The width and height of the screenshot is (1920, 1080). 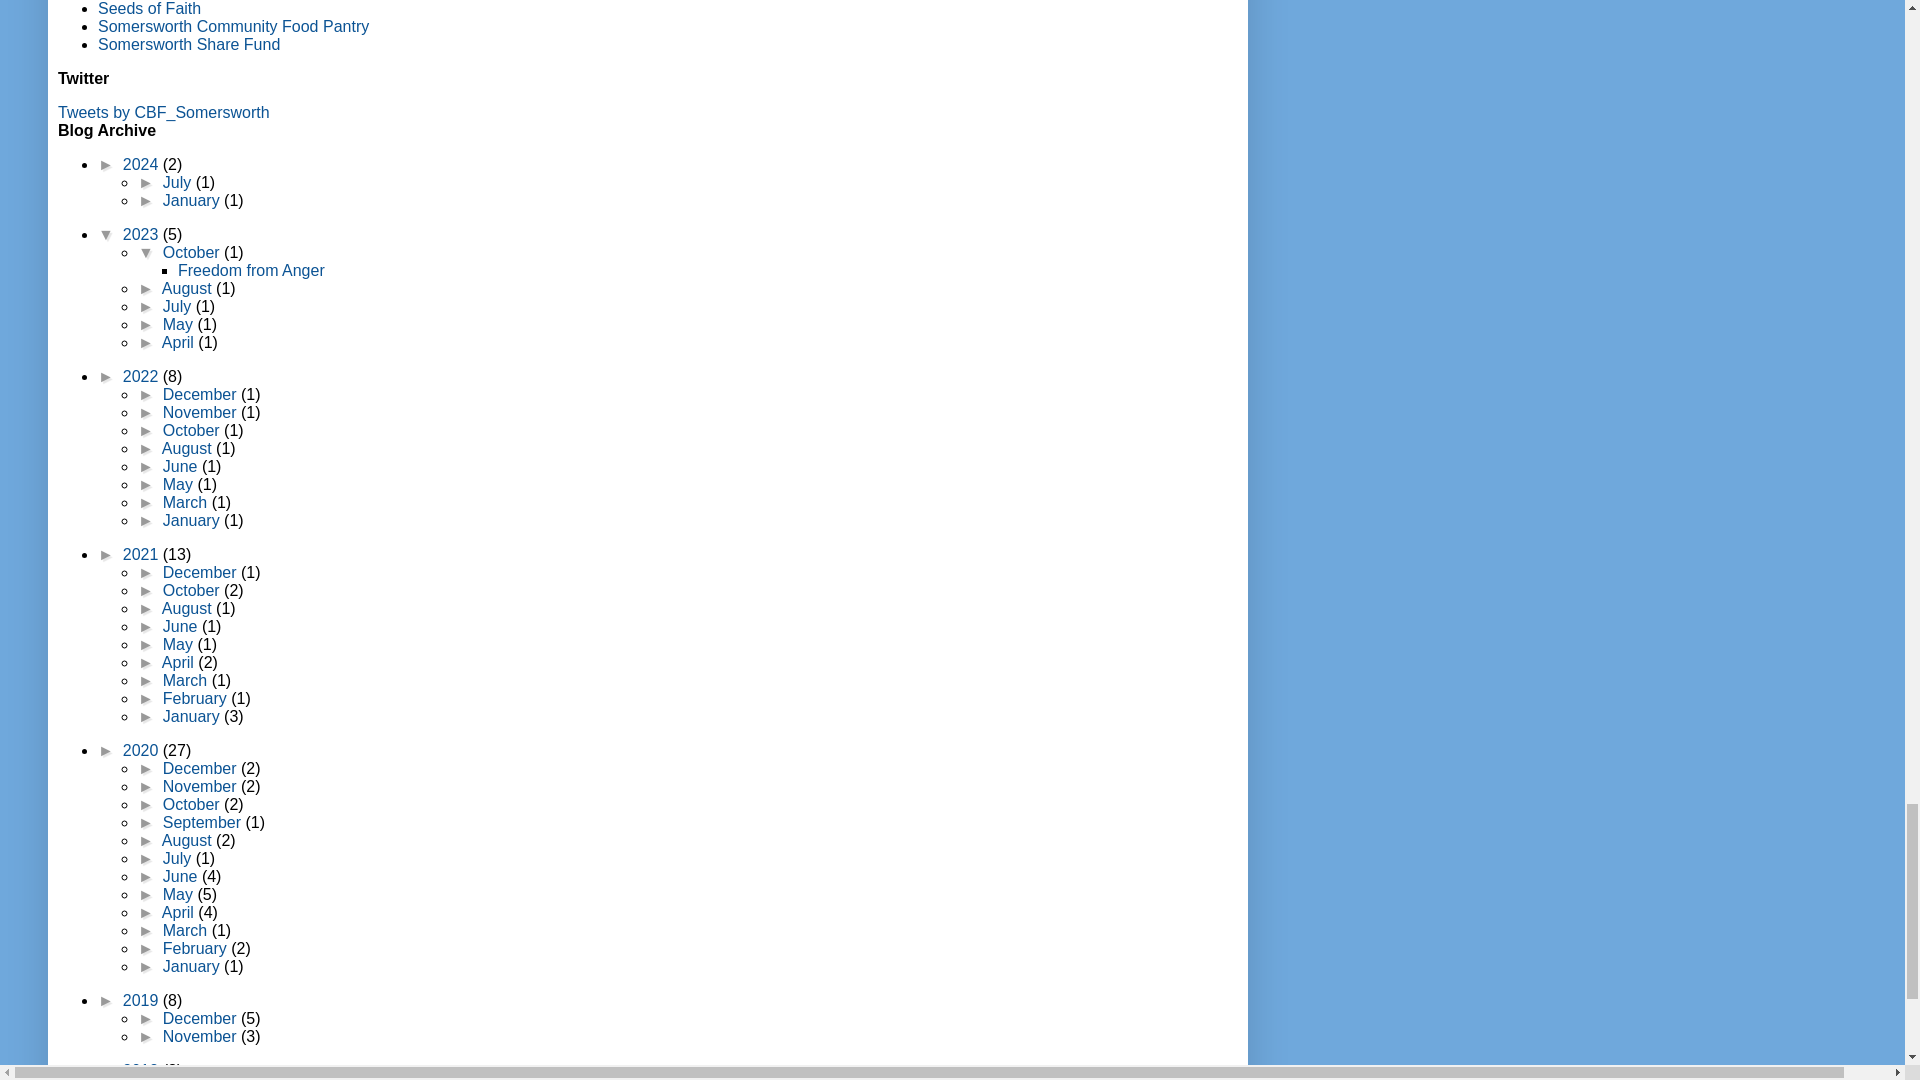 I want to click on Seeds of Faith, so click(x=149, y=8).